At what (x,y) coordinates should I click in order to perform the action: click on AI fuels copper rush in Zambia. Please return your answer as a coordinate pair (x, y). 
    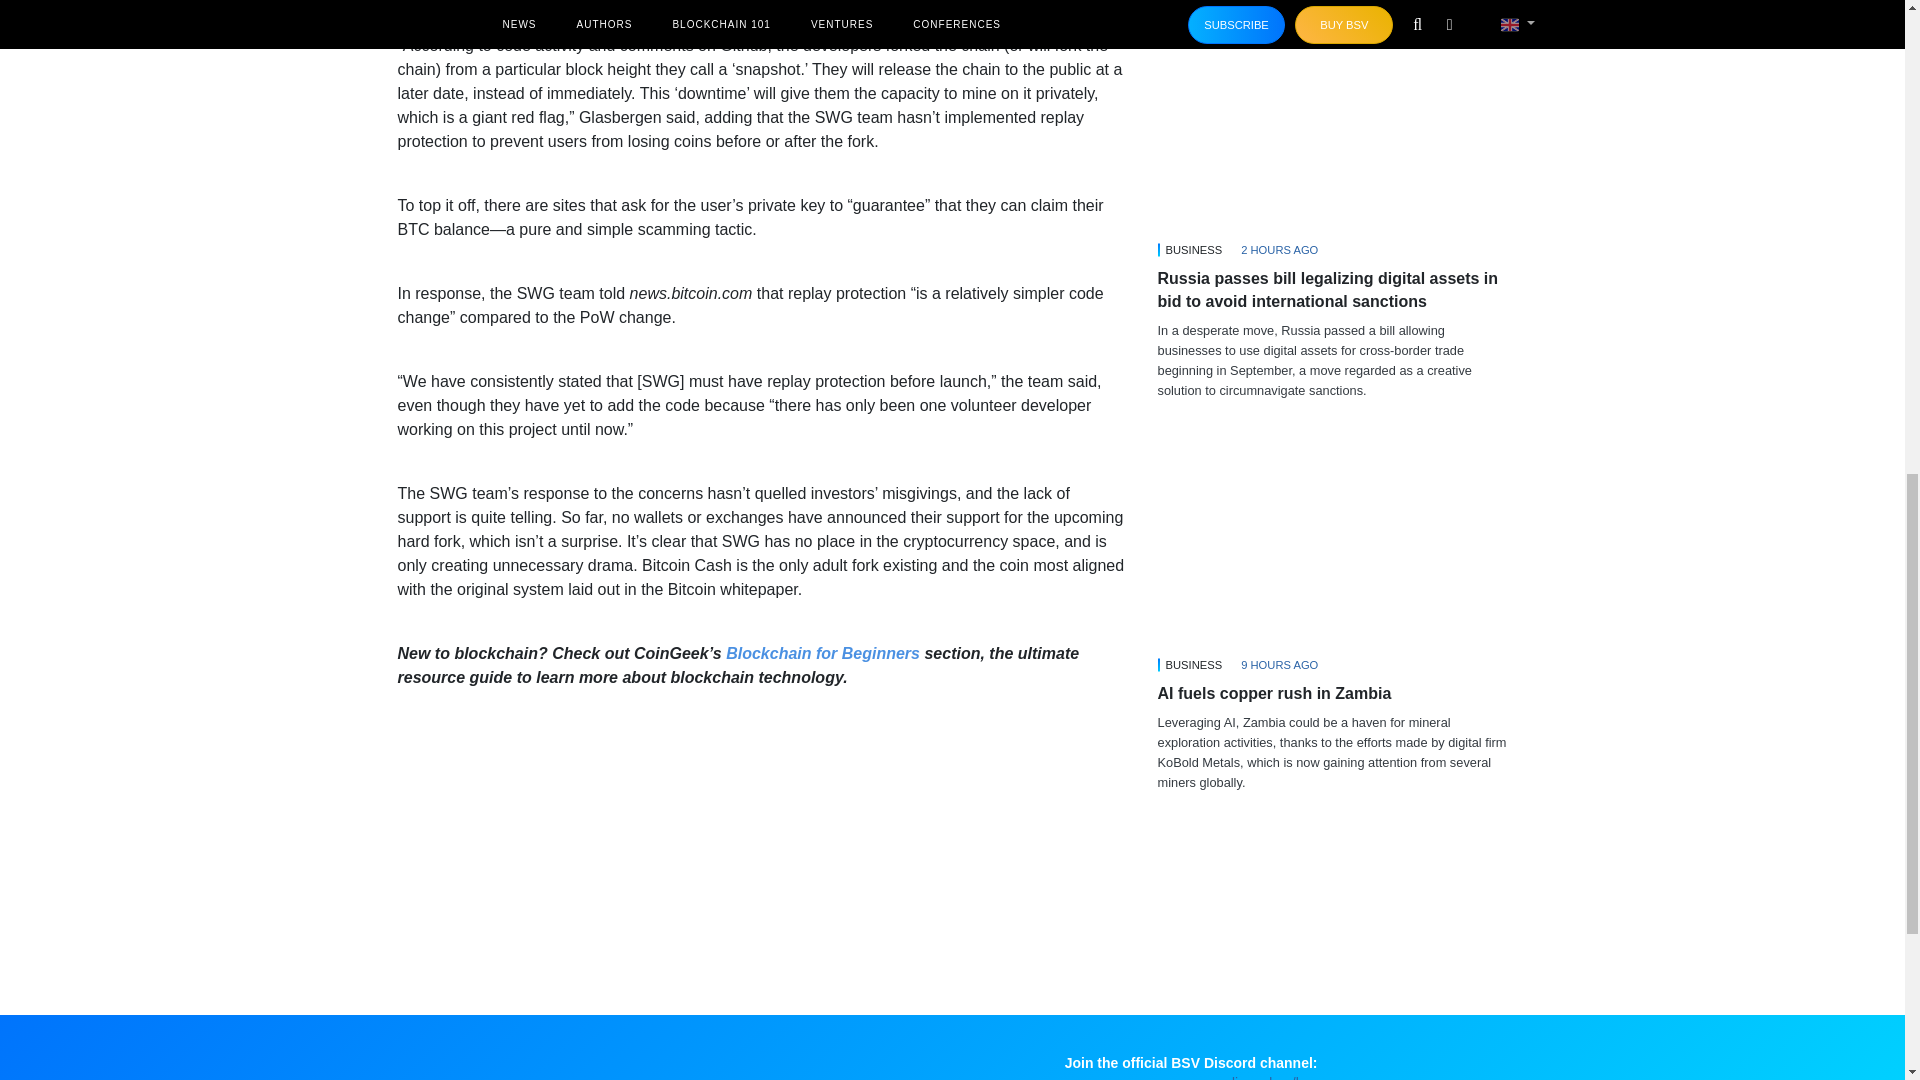
    Looking at the image, I should click on (1332, 552).